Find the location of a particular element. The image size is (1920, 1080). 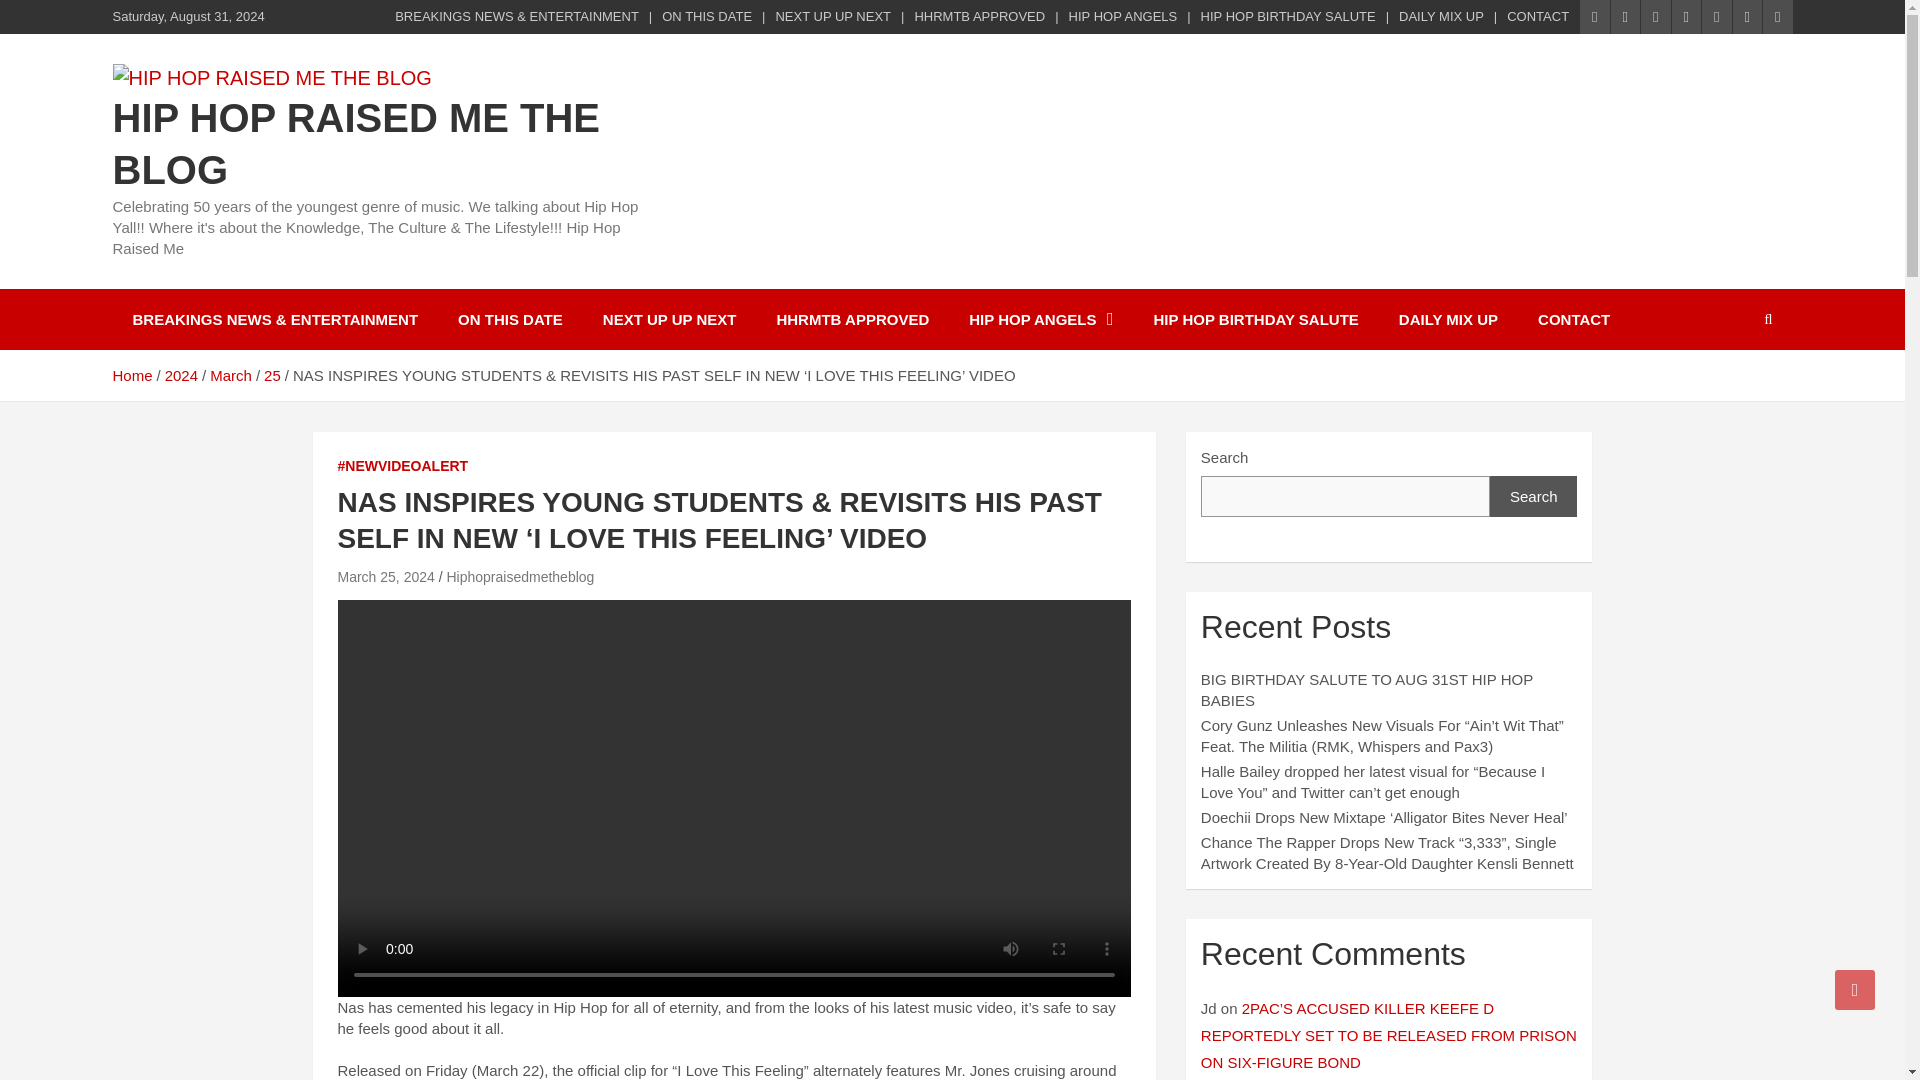

ON THIS DATE is located at coordinates (707, 16).